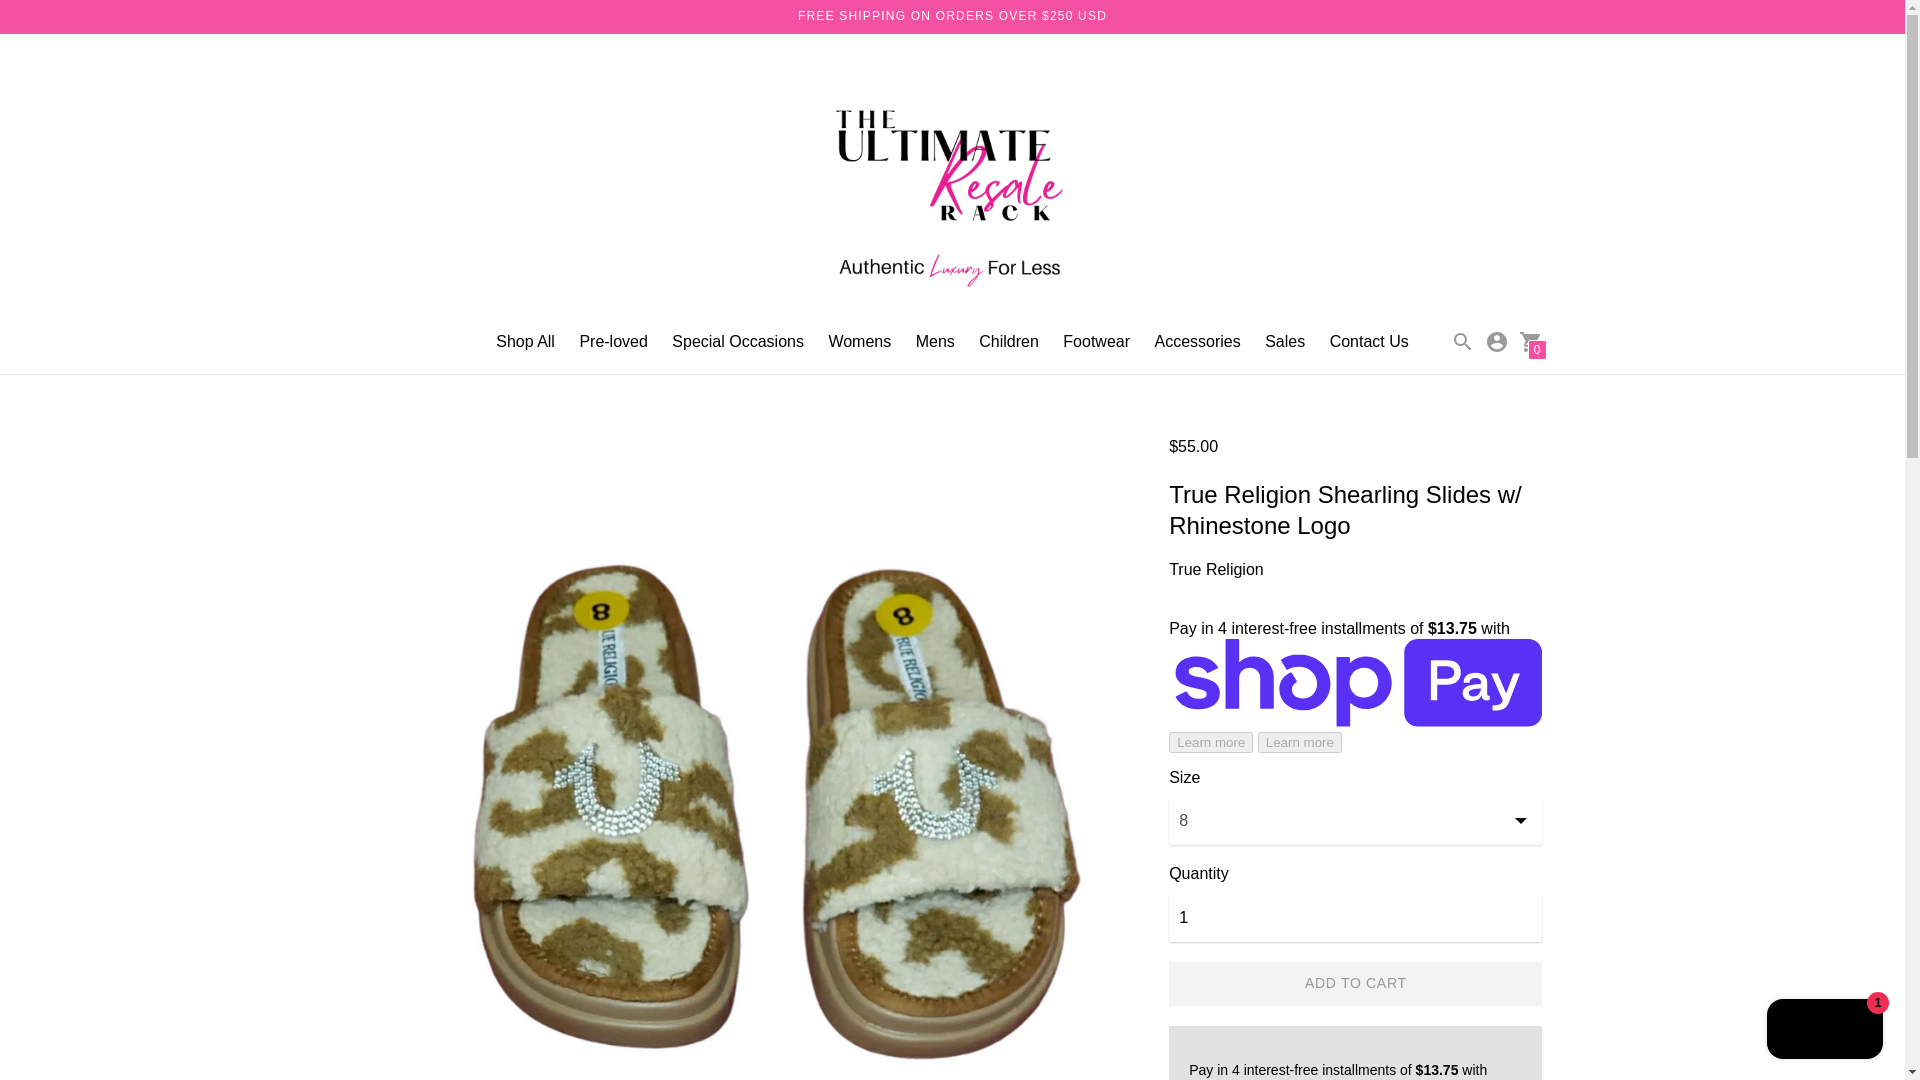 The width and height of the screenshot is (1920, 1080). I want to click on Mens, so click(934, 340).